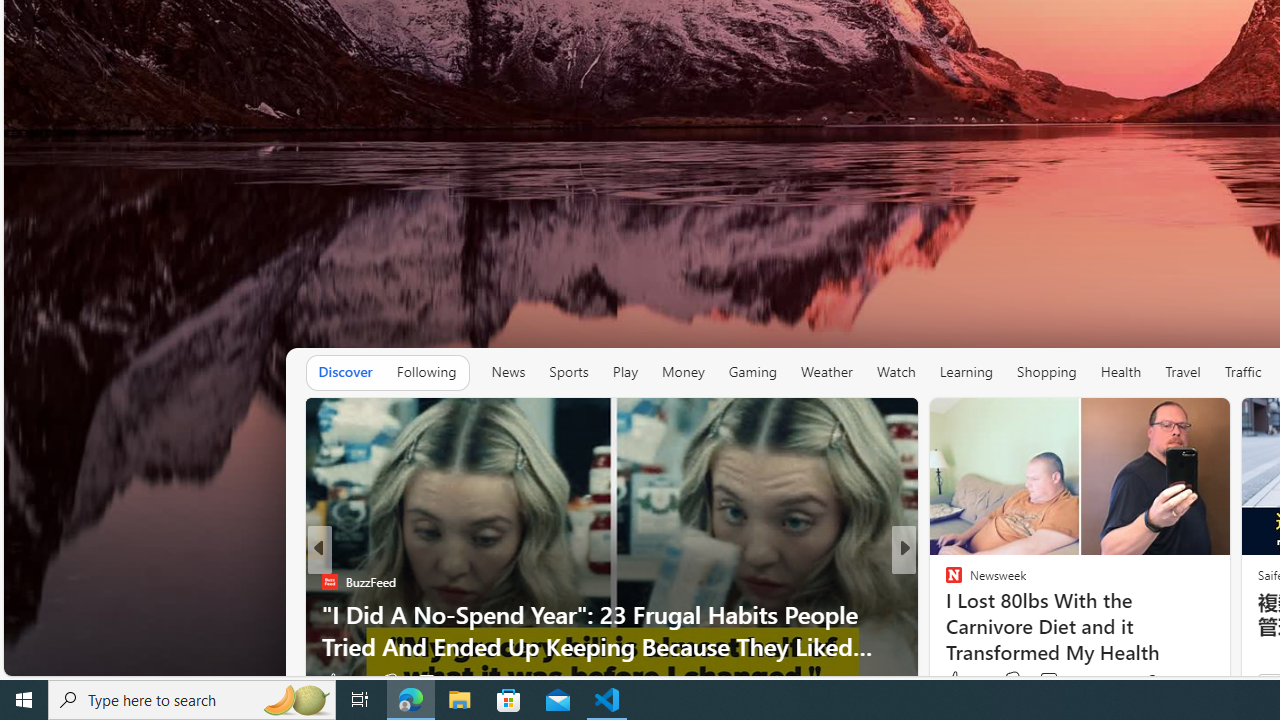 Image resolution: width=1280 pixels, height=720 pixels. Describe the element at coordinates (944, 581) in the screenshot. I see `Tastes Delicious` at that location.